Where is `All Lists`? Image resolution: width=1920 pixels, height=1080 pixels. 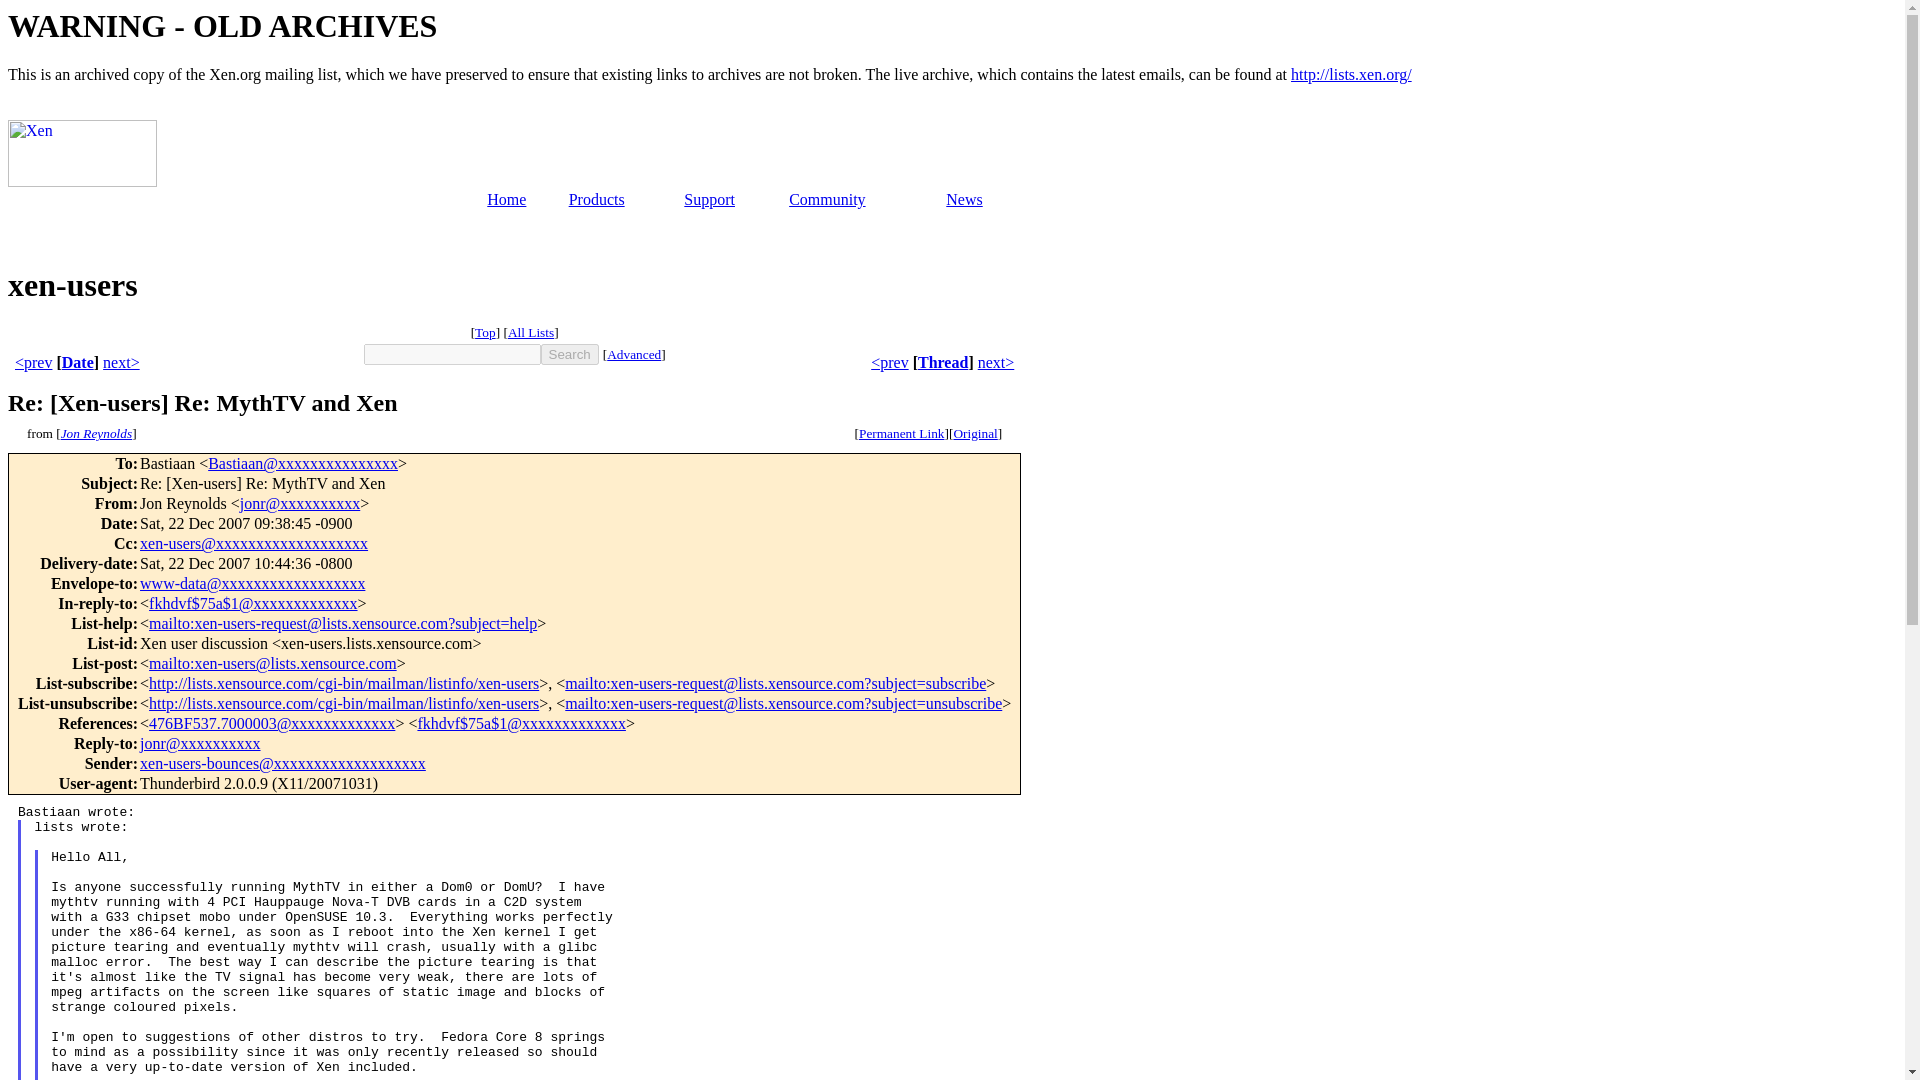
All Lists is located at coordinates (531, 332).